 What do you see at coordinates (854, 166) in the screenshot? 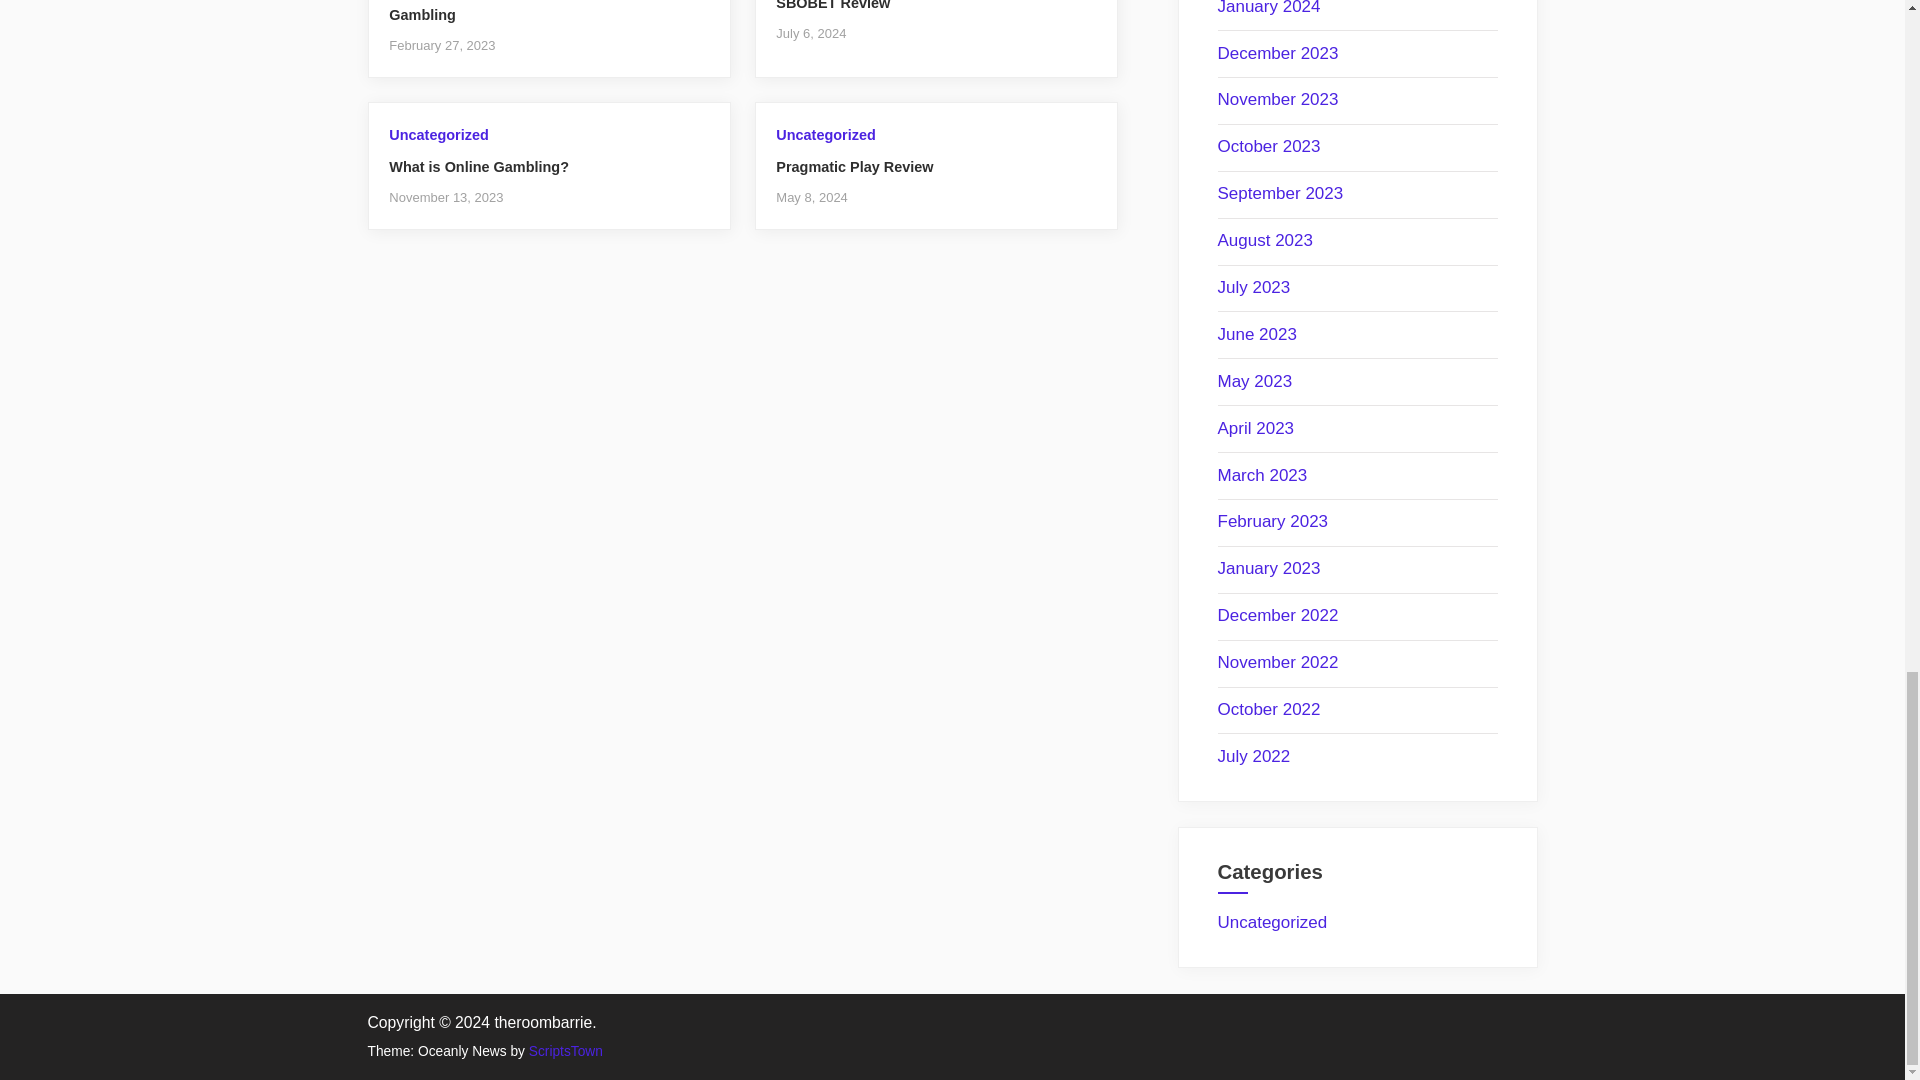
I see `Pragmatic Play Review` at bounding box center [854, 166].